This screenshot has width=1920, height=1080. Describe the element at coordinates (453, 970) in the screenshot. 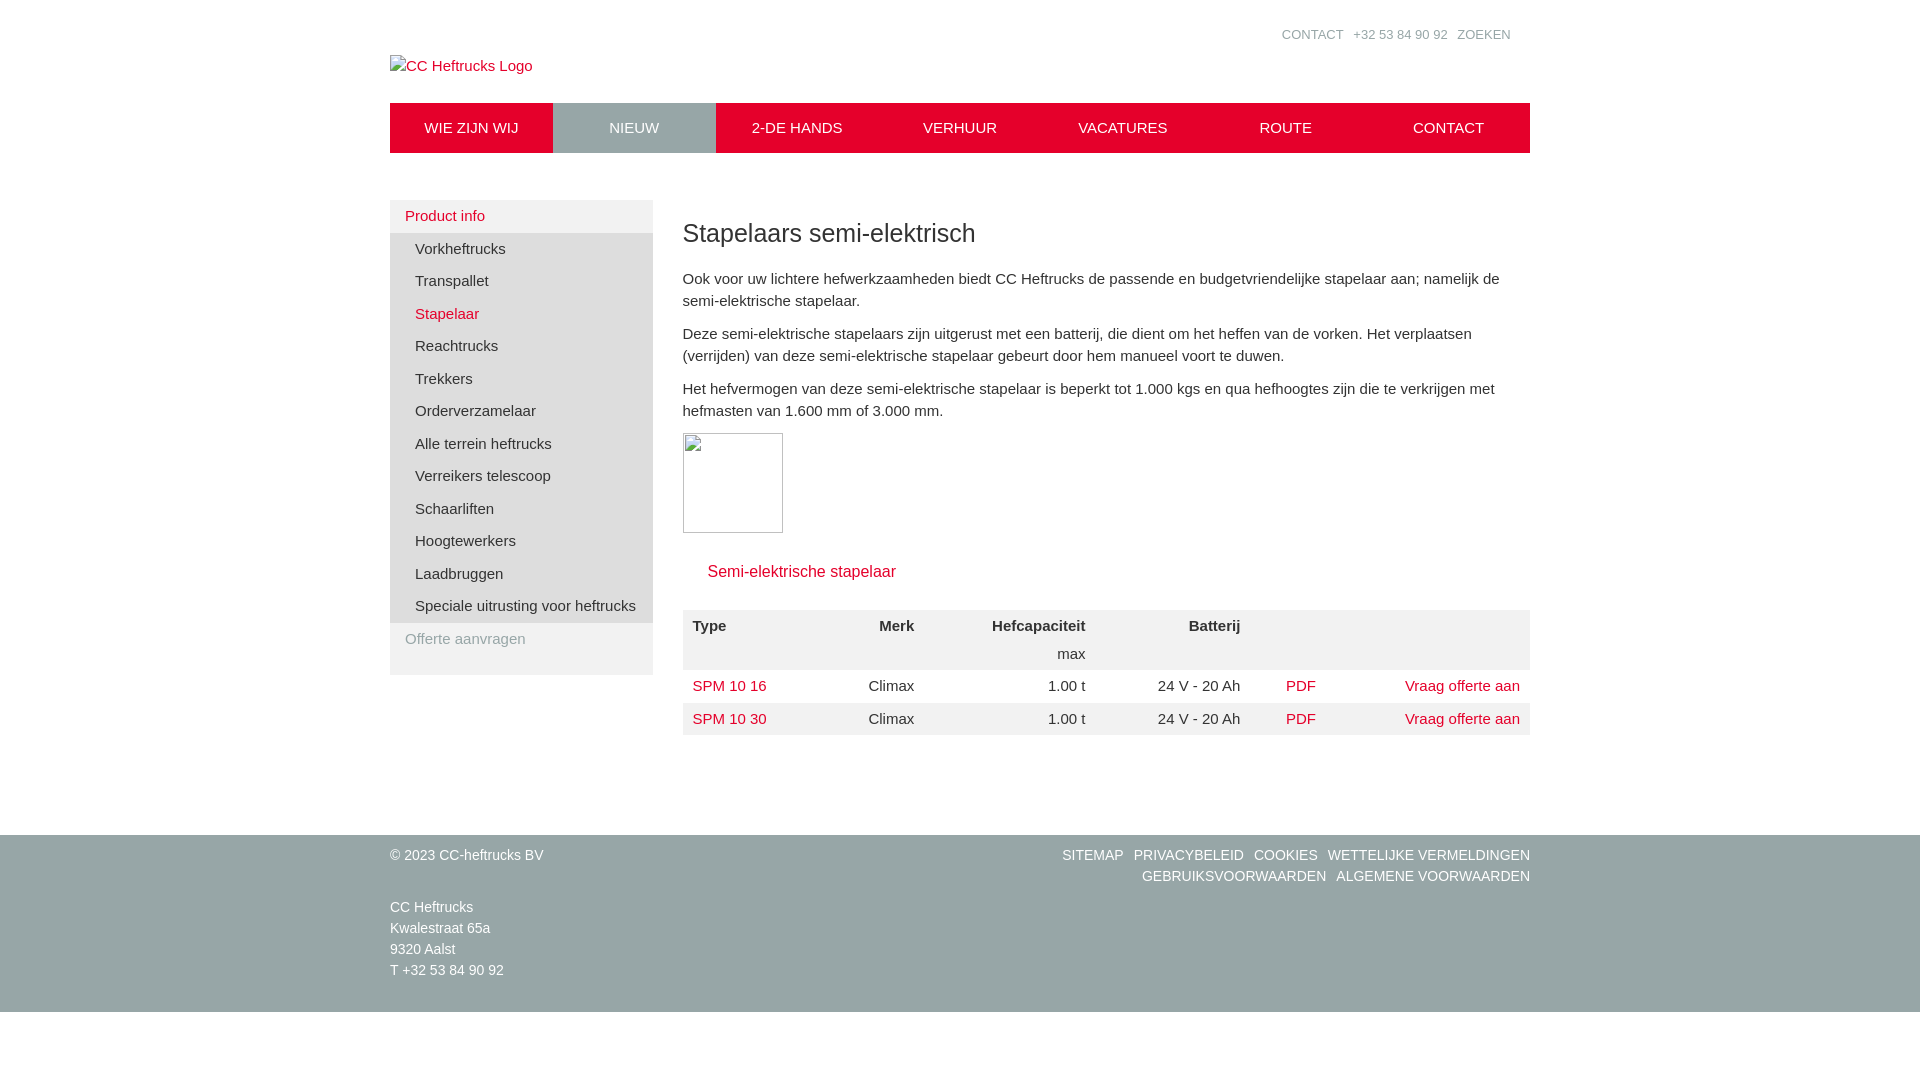

I see `+32 53 84 90 92` at that location.